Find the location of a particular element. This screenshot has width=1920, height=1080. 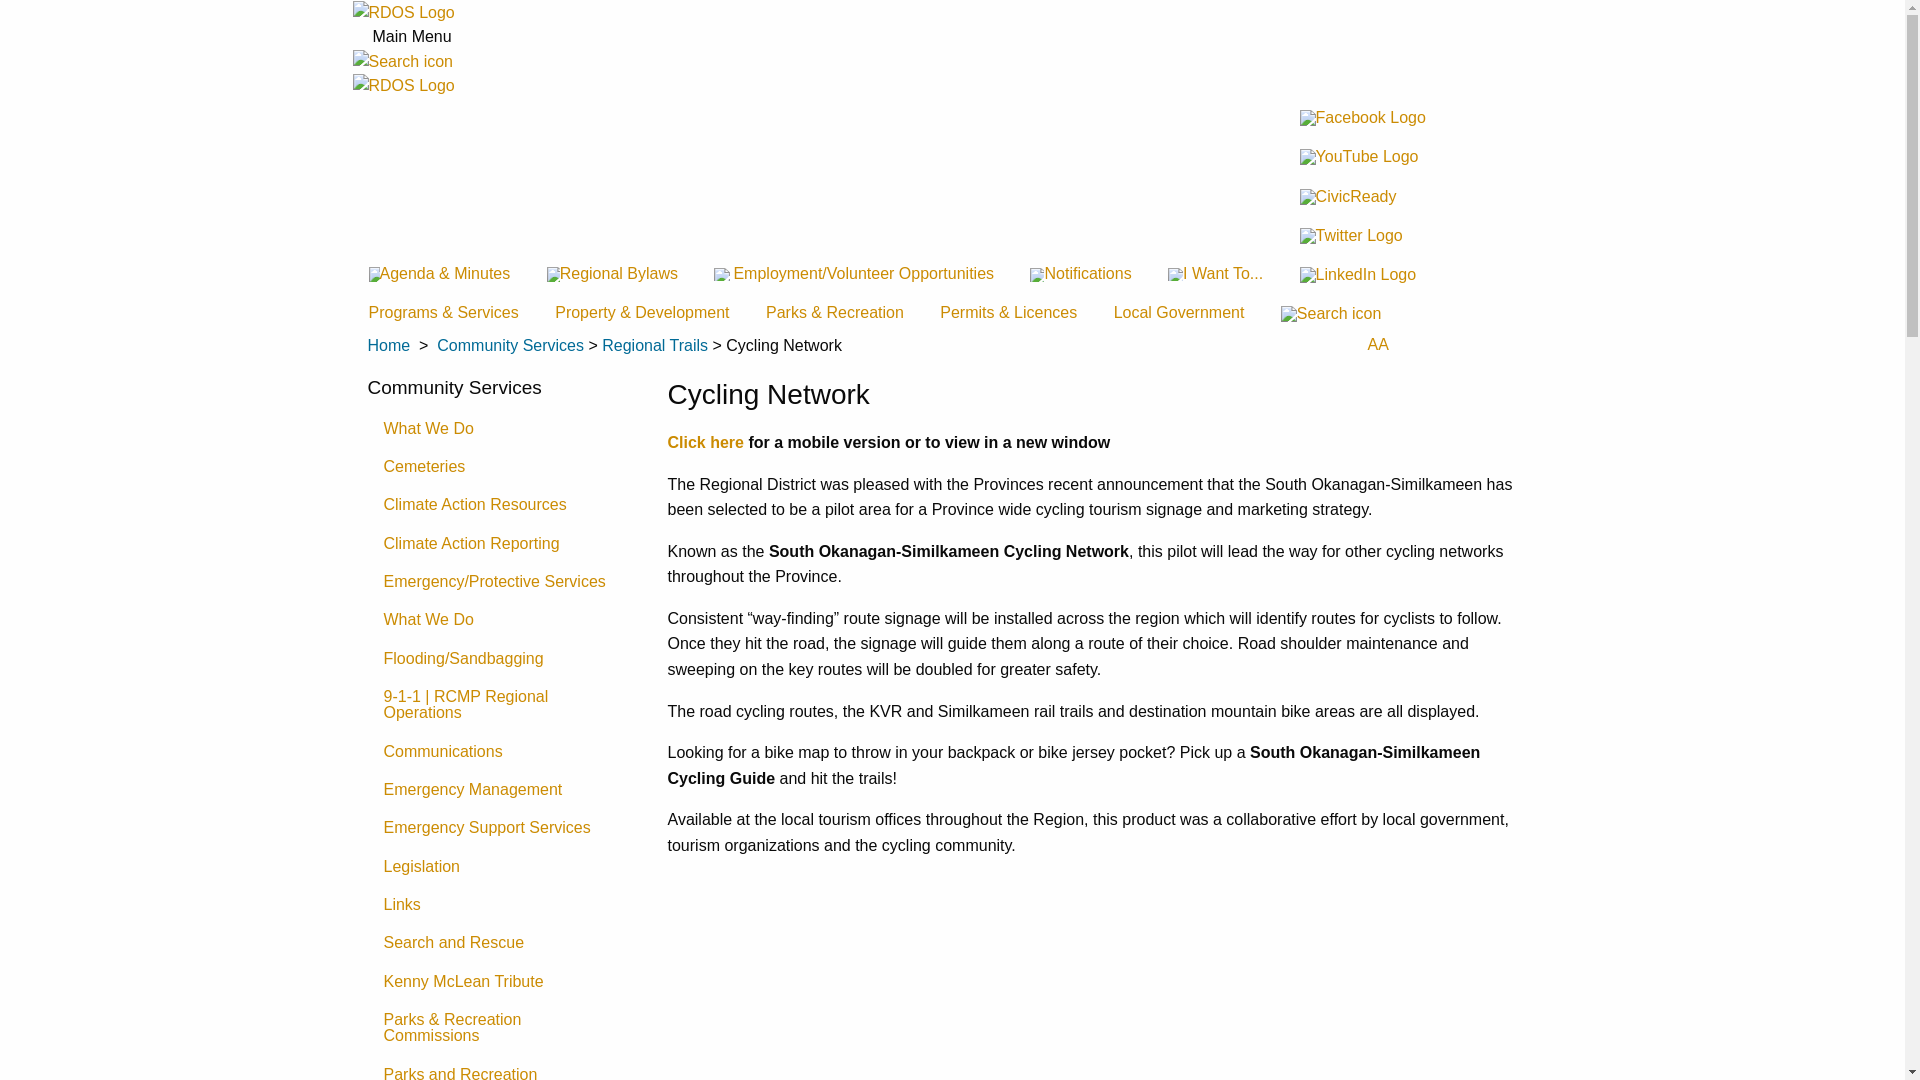

RDOS - Regional District of Okanagan-Similkameen is located at coordinates (403, 86).